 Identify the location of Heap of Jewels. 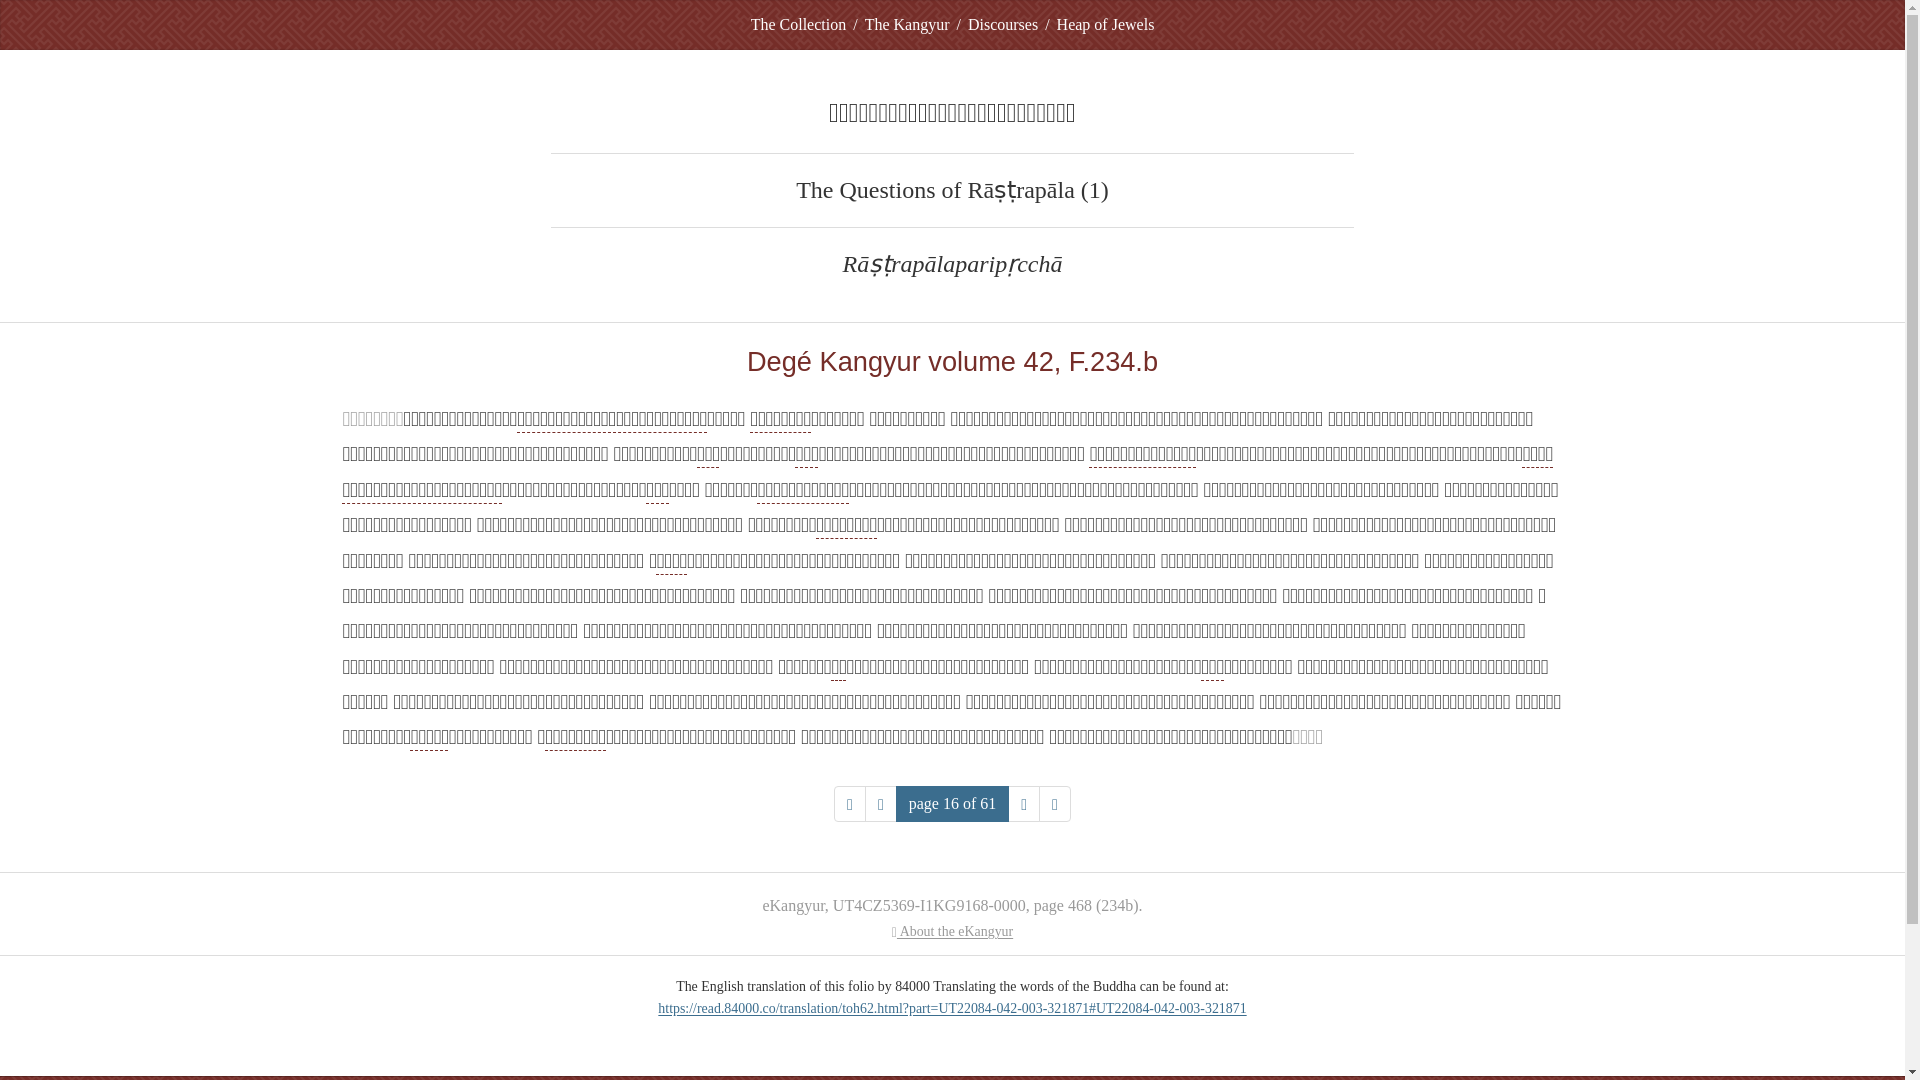
(1106, 24).